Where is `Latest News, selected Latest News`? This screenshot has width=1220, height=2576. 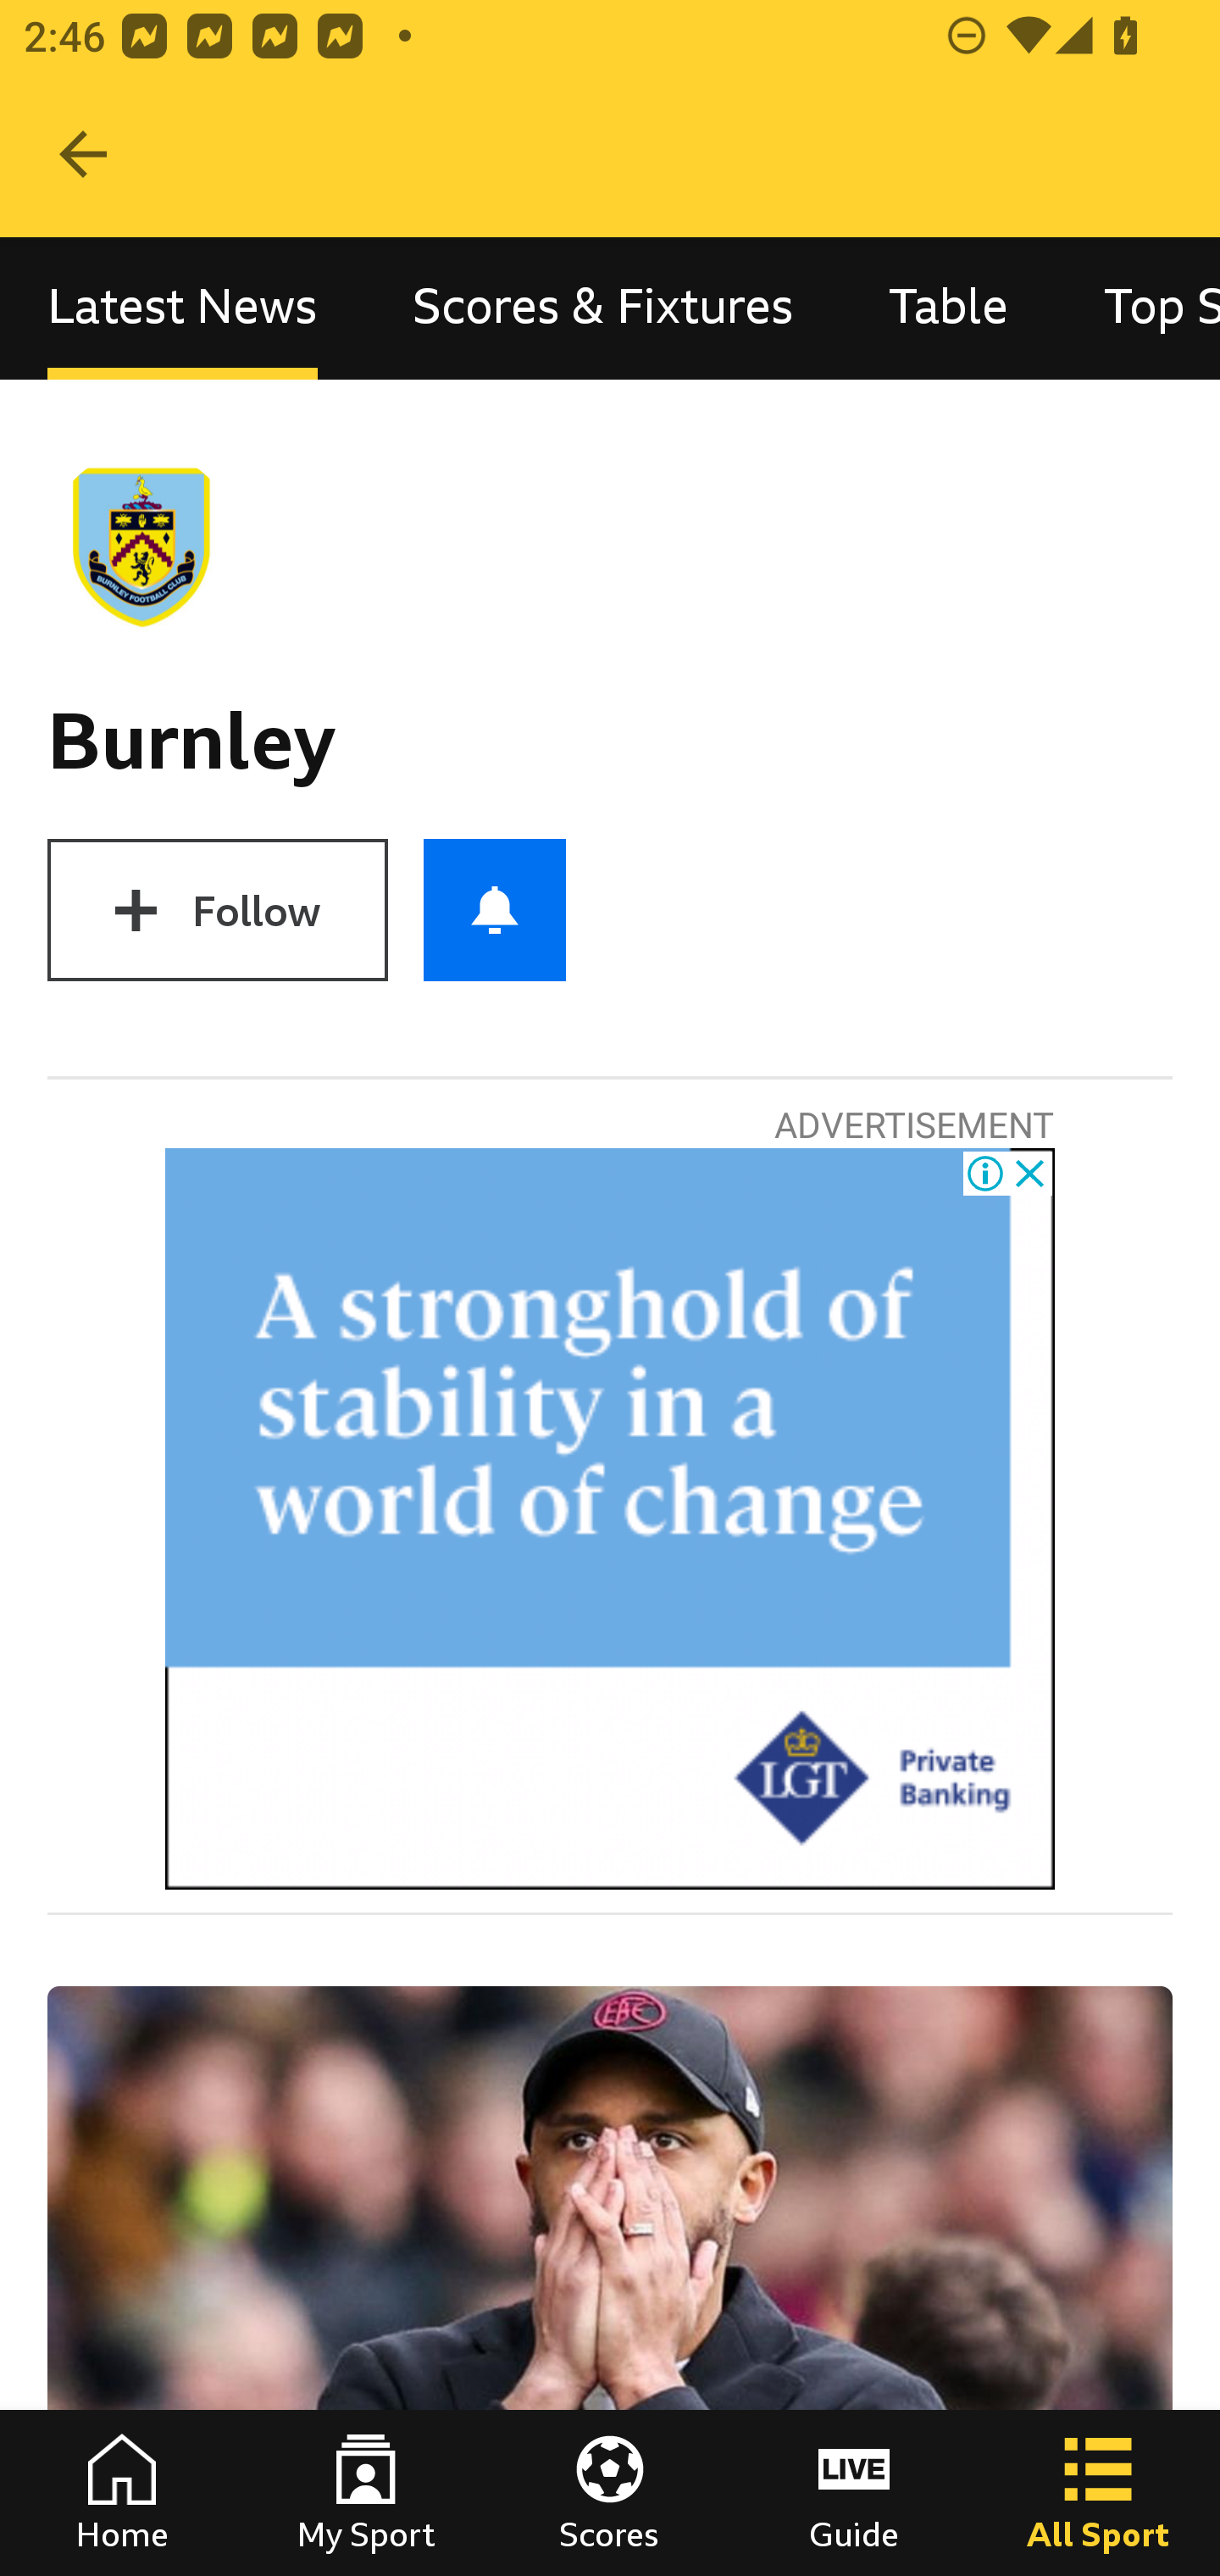 Latest News, selected Latest News is located at coordinates (182, 307).